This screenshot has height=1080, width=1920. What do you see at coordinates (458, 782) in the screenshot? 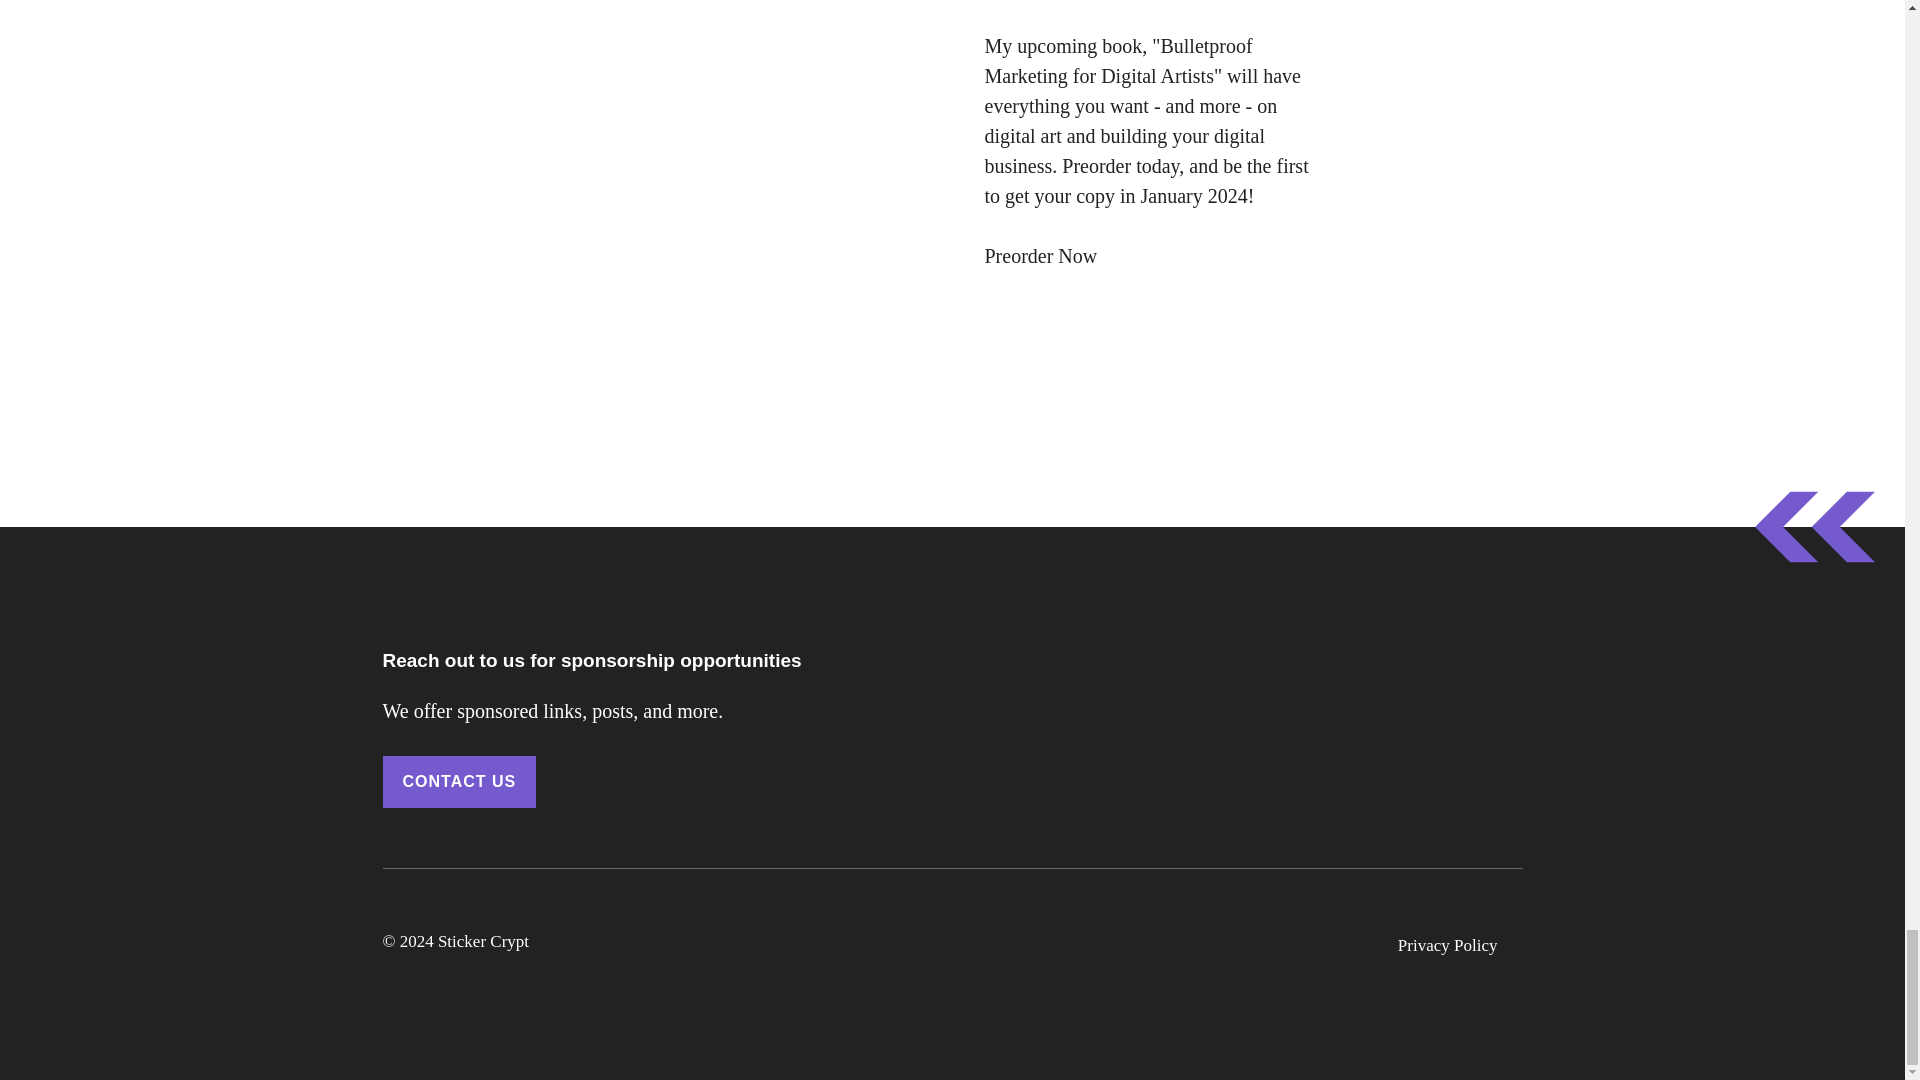
I see `CONTACT US` at bounding box center [458, 782].